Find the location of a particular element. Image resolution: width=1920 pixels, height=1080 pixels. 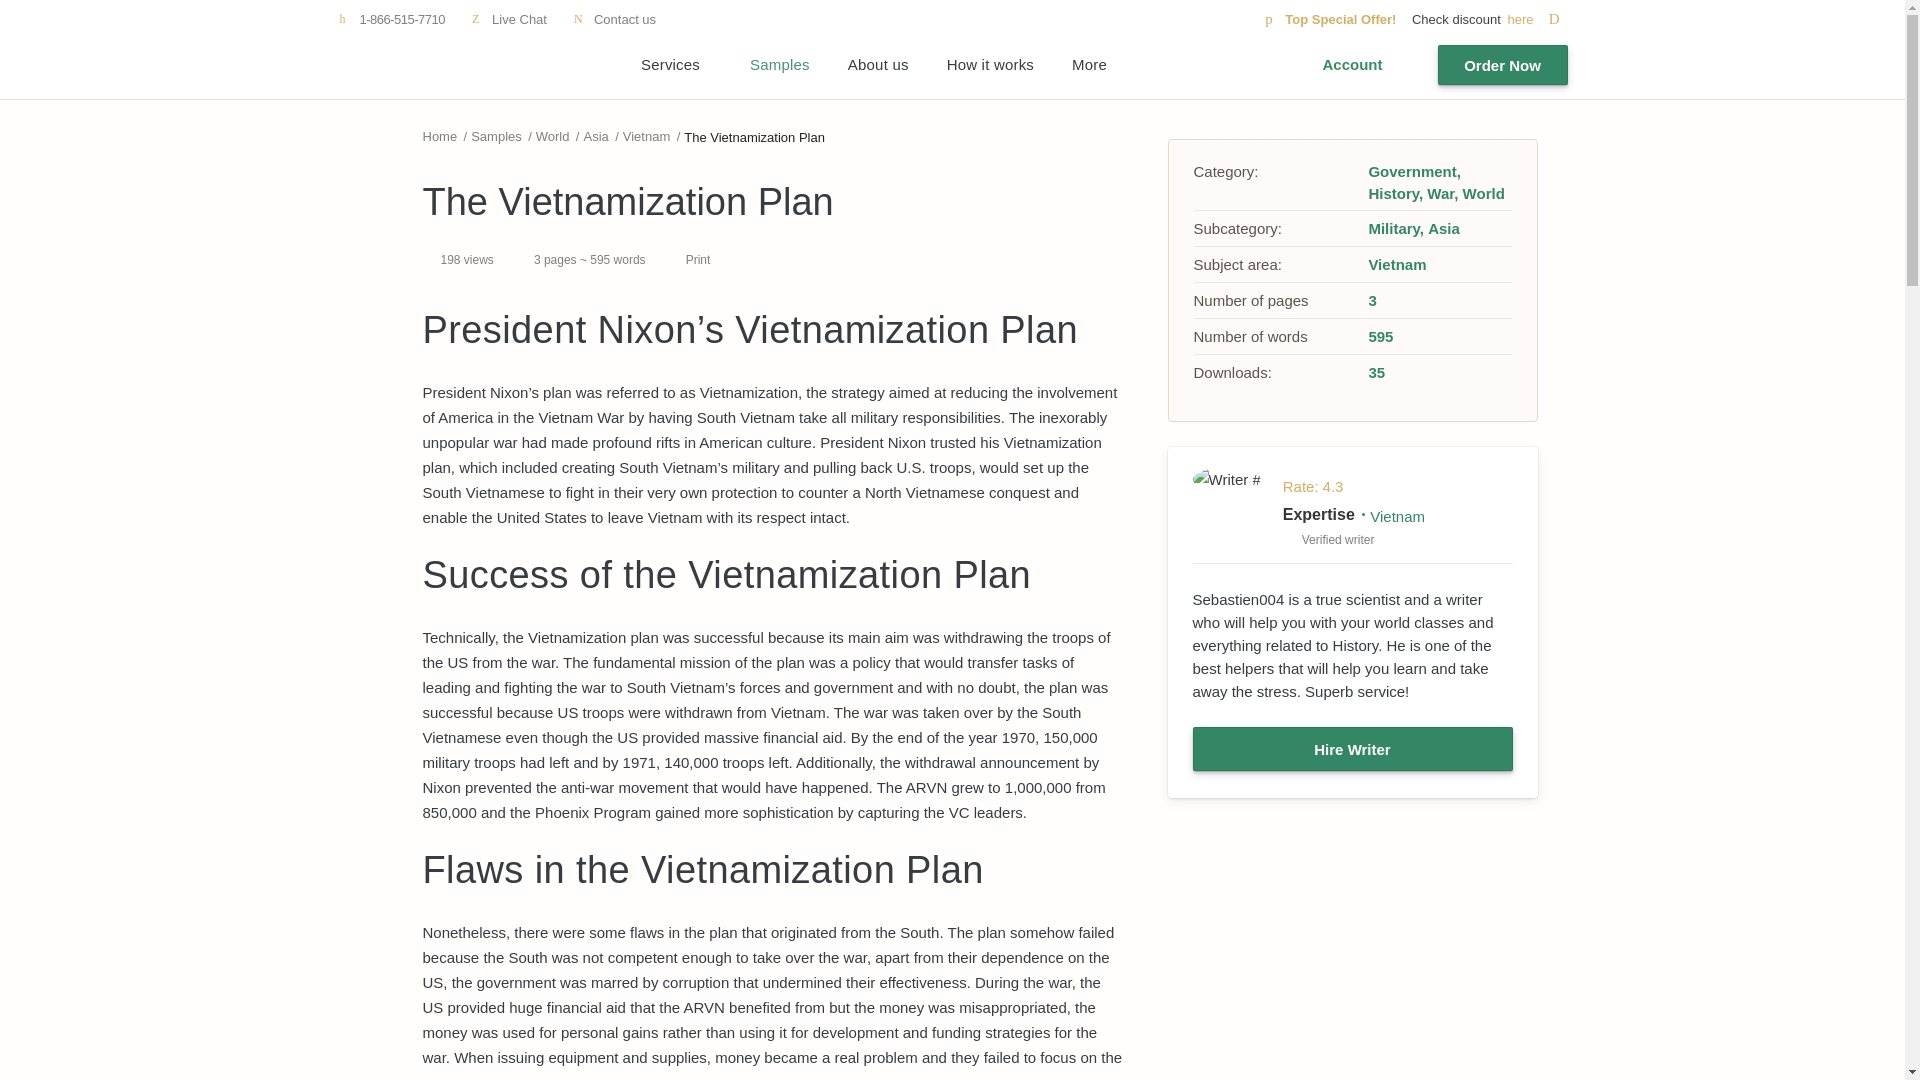

Order Now is located at coordinates (1503, 65).